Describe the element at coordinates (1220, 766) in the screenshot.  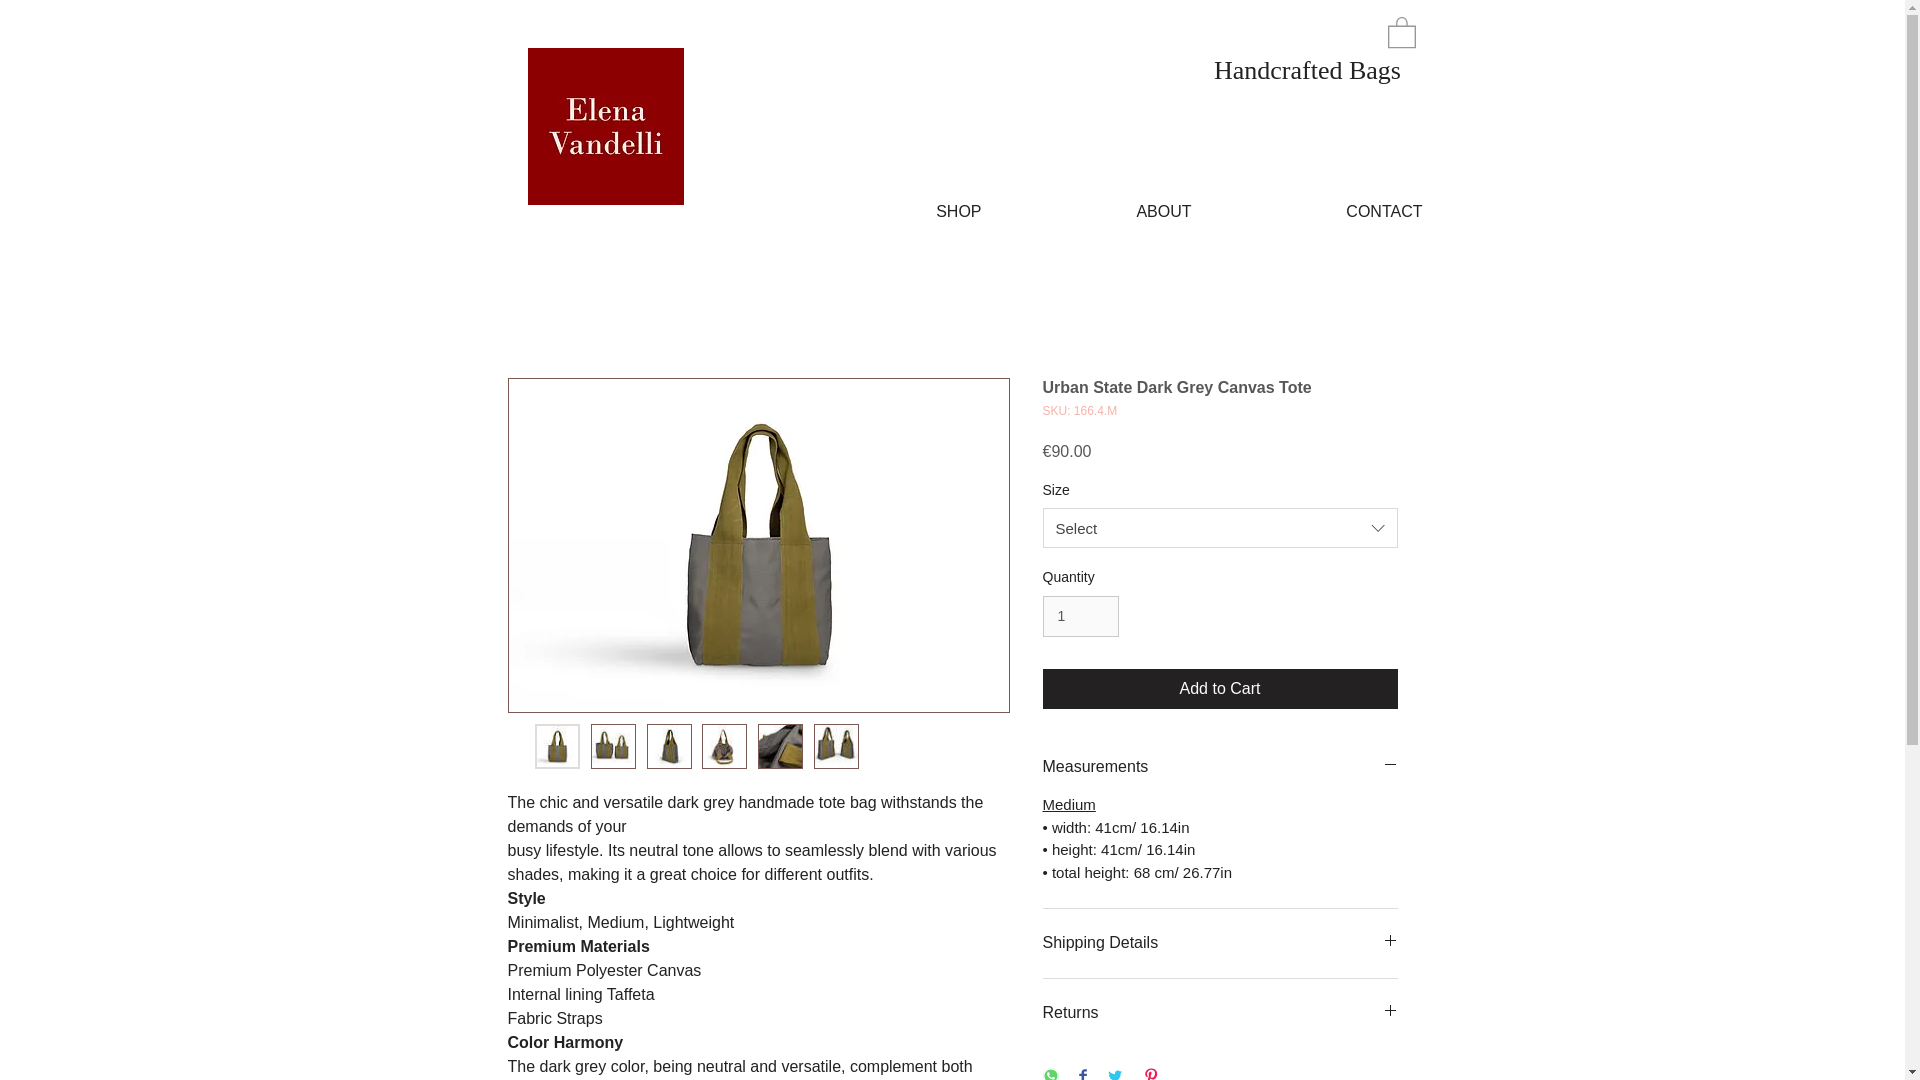
I see `Measurements` at that location.